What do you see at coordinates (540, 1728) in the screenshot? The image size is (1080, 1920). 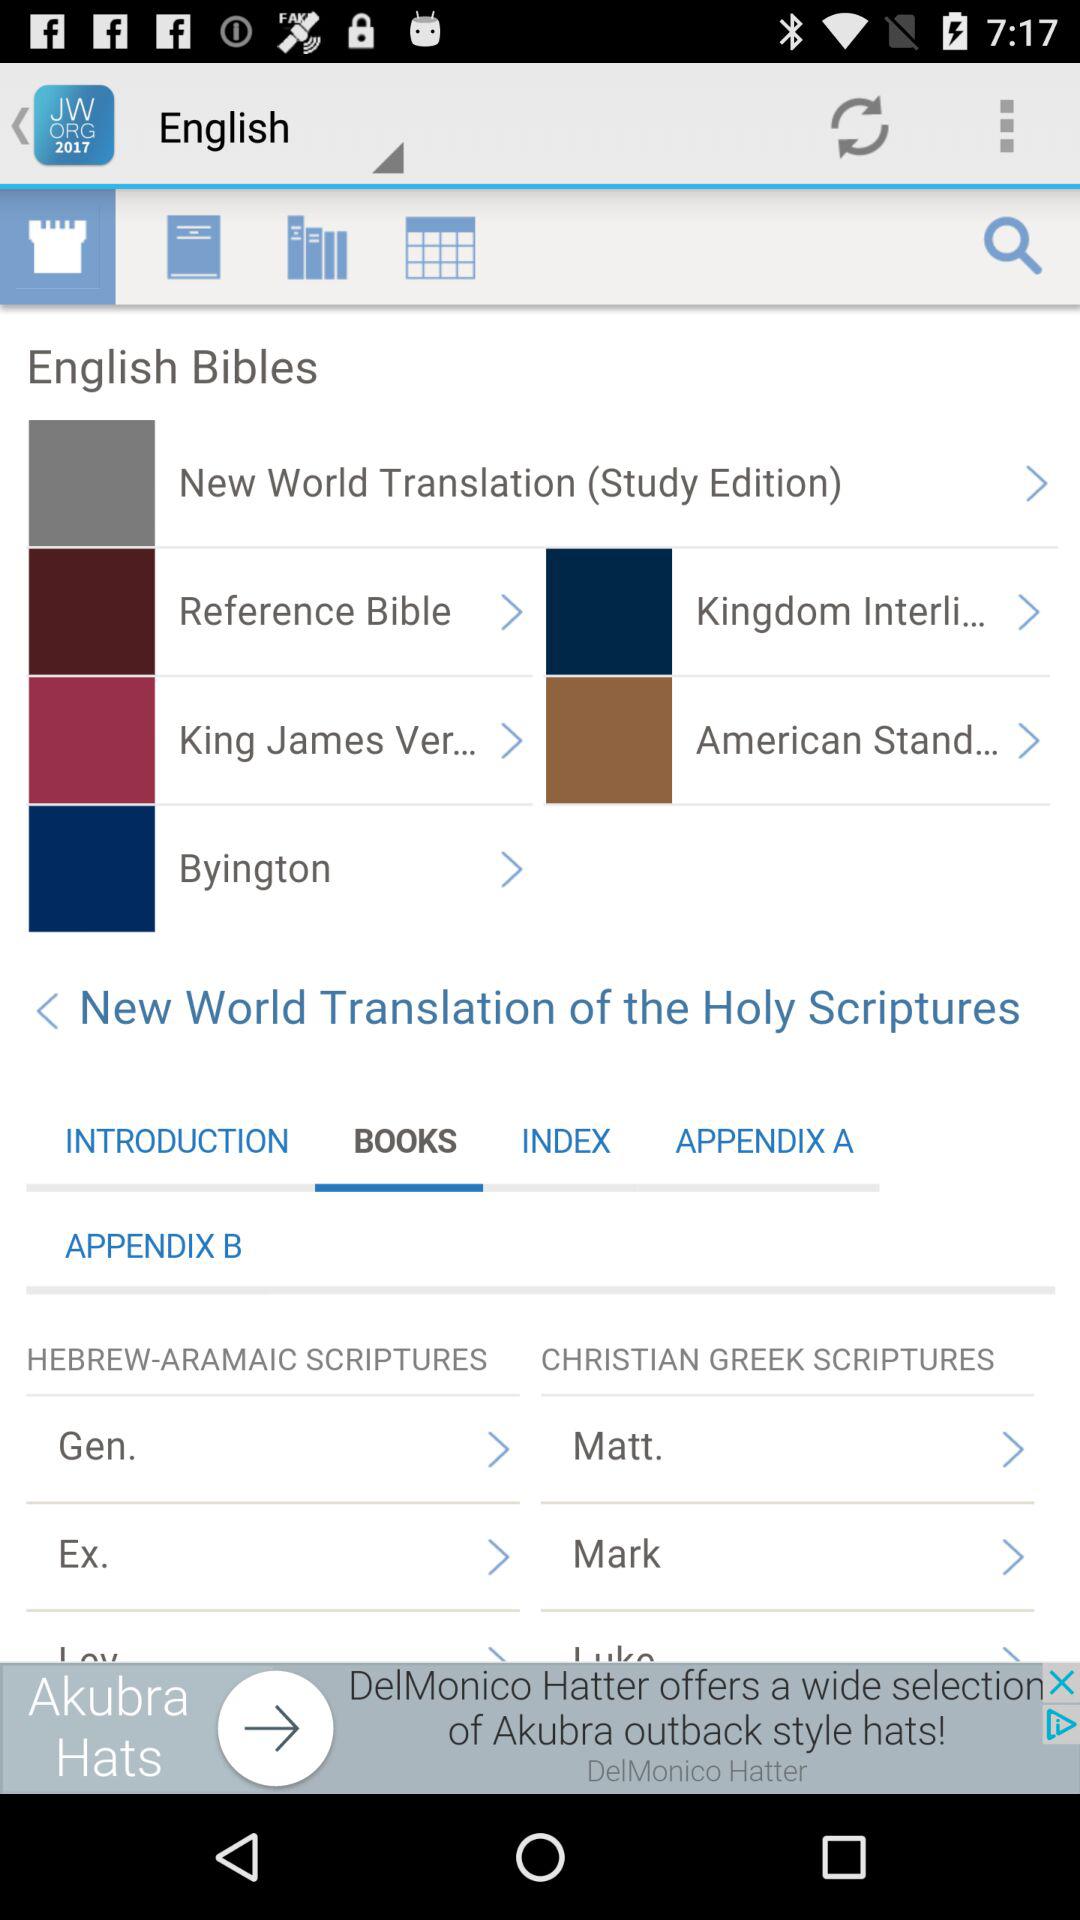 I see `advertisement` at bounding box center [540, 1728].